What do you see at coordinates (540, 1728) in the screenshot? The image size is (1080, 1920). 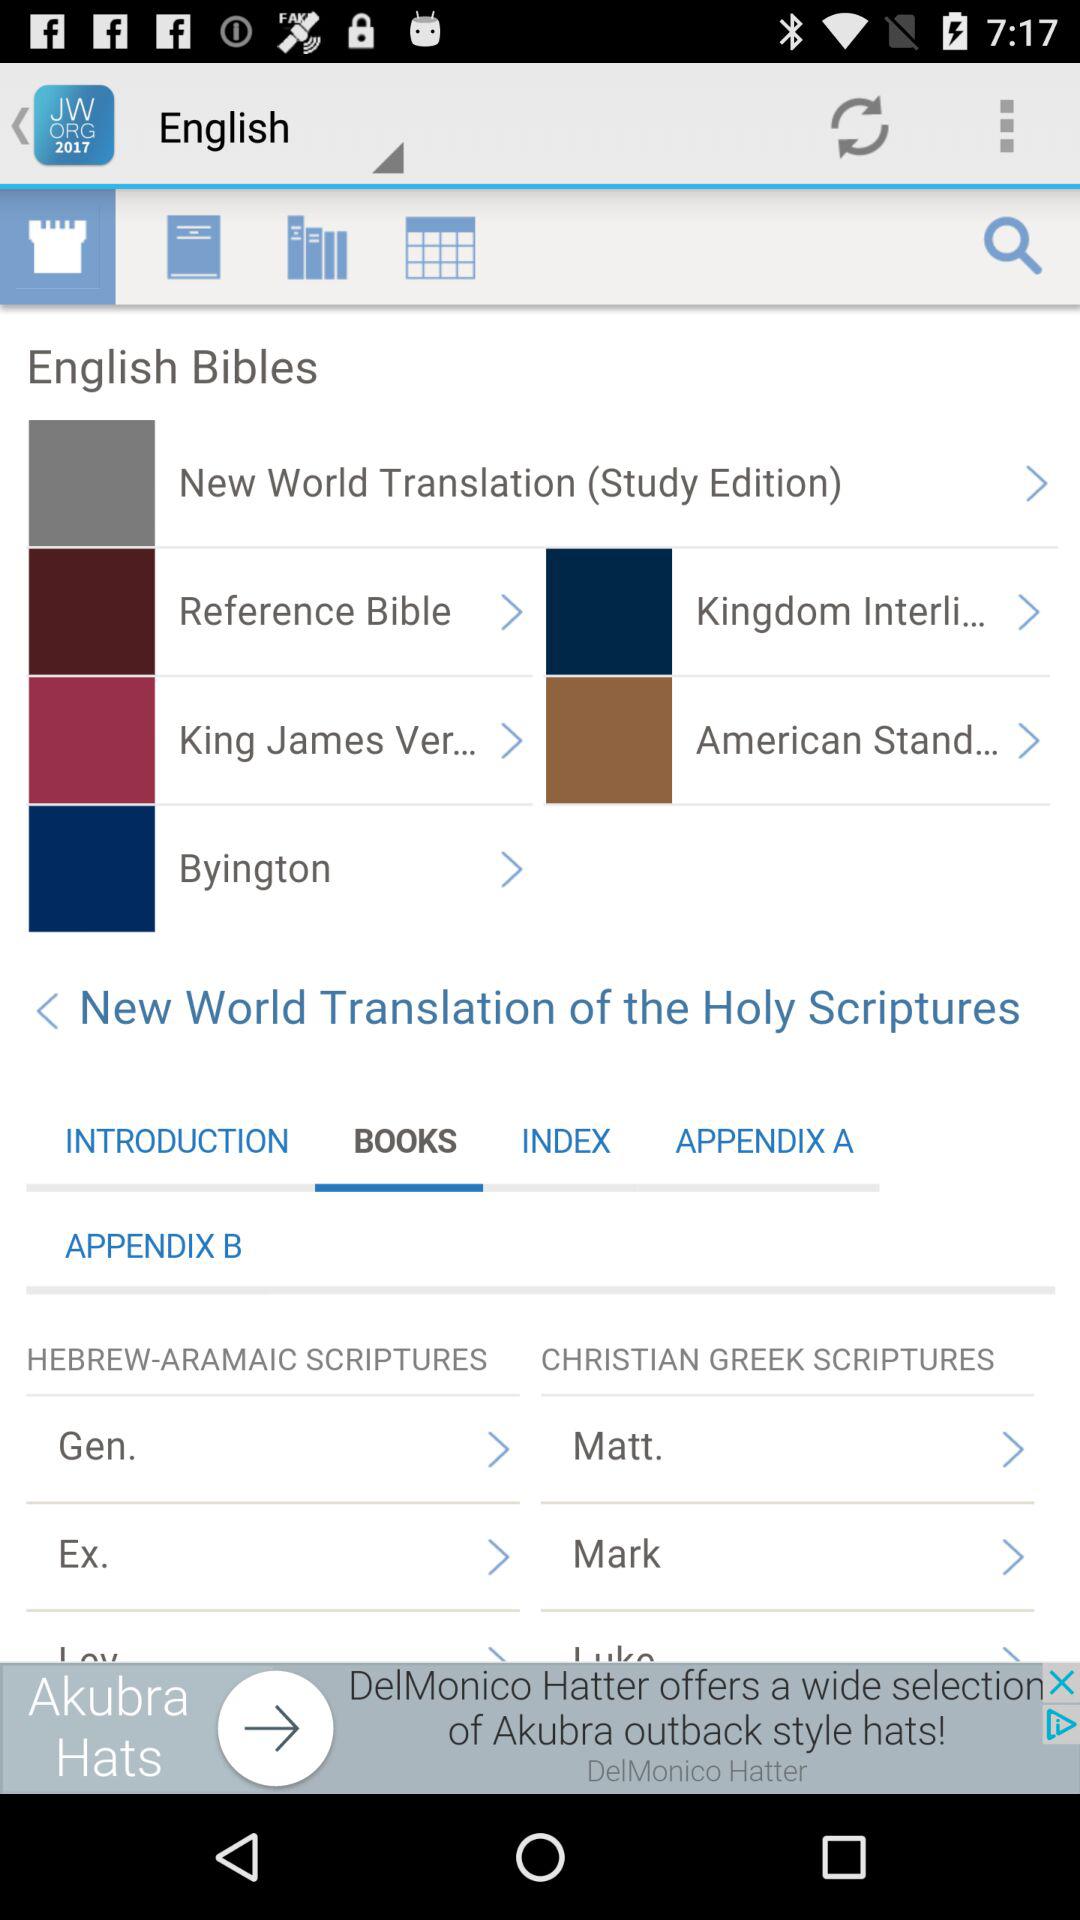 I see `advertisement` at bounding box center [540, 1728].